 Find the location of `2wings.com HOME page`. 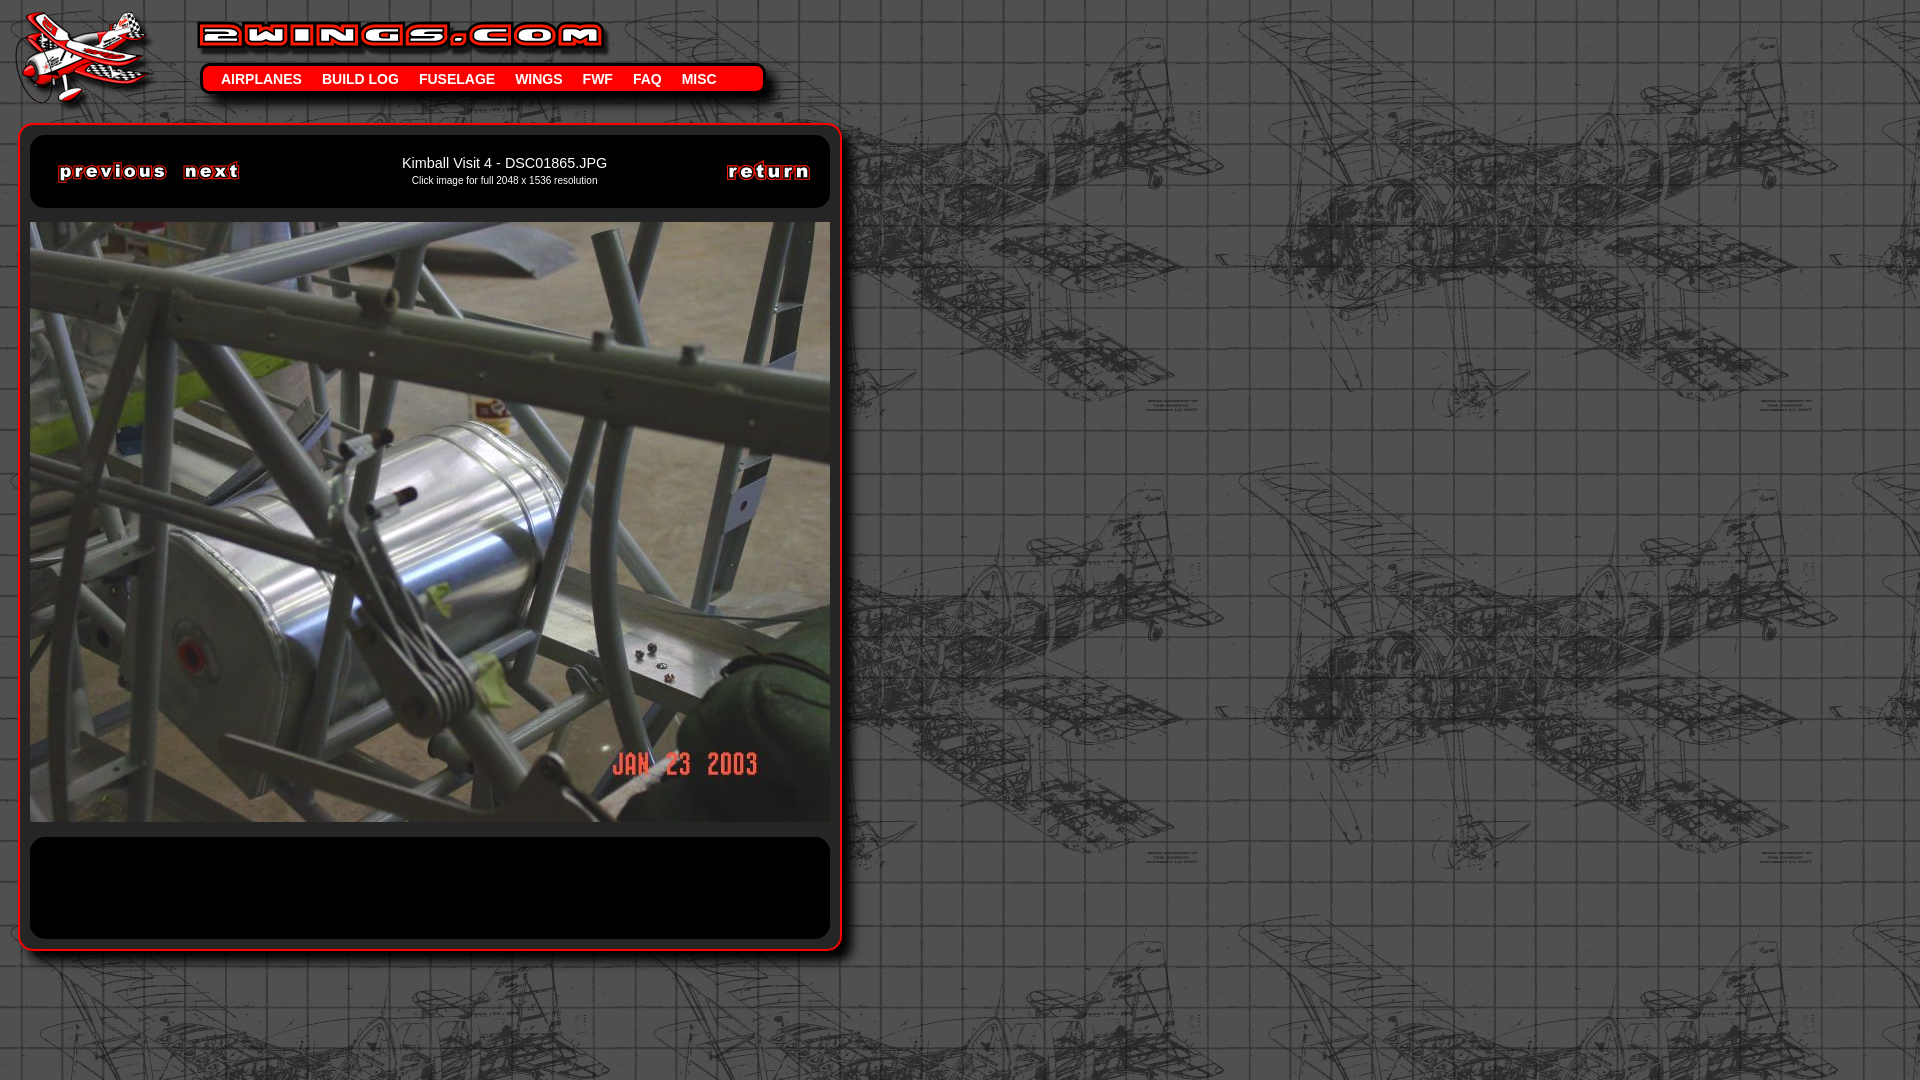

2wings.com HOME page is located at coordinates (85, 18).